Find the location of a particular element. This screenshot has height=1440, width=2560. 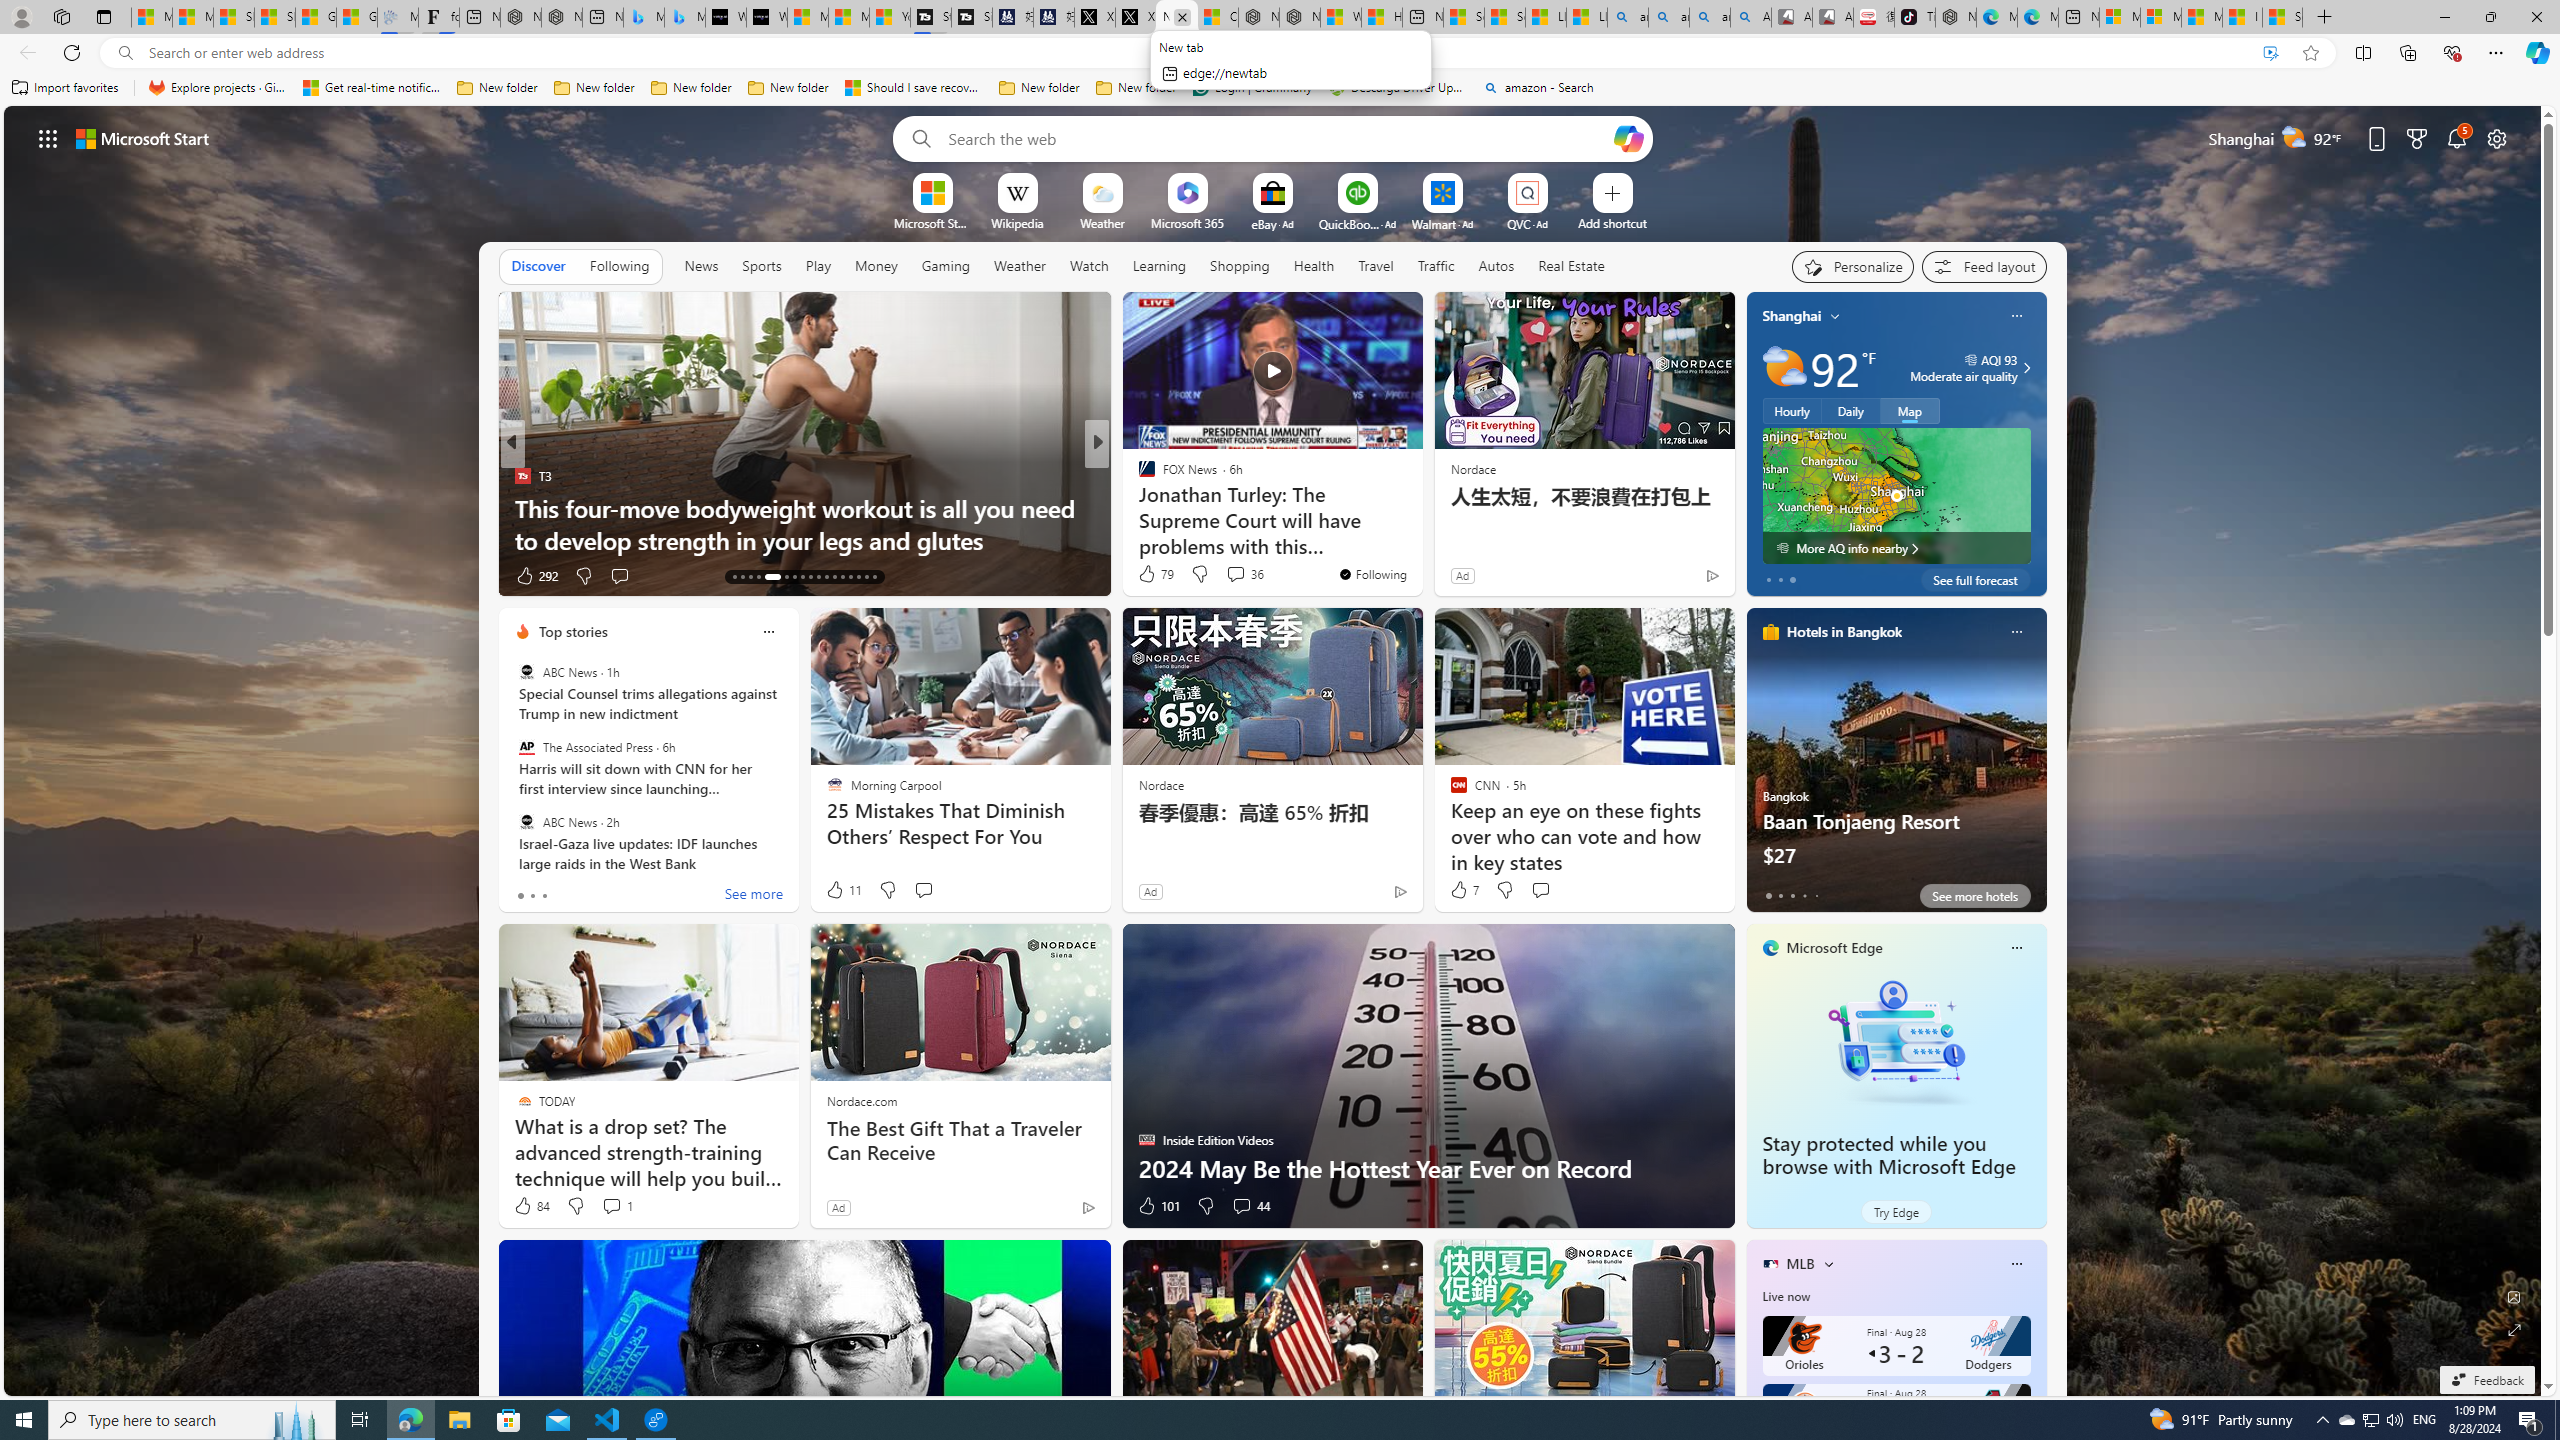

AutomationID: tab-17 is located at coordinates (772, 577).